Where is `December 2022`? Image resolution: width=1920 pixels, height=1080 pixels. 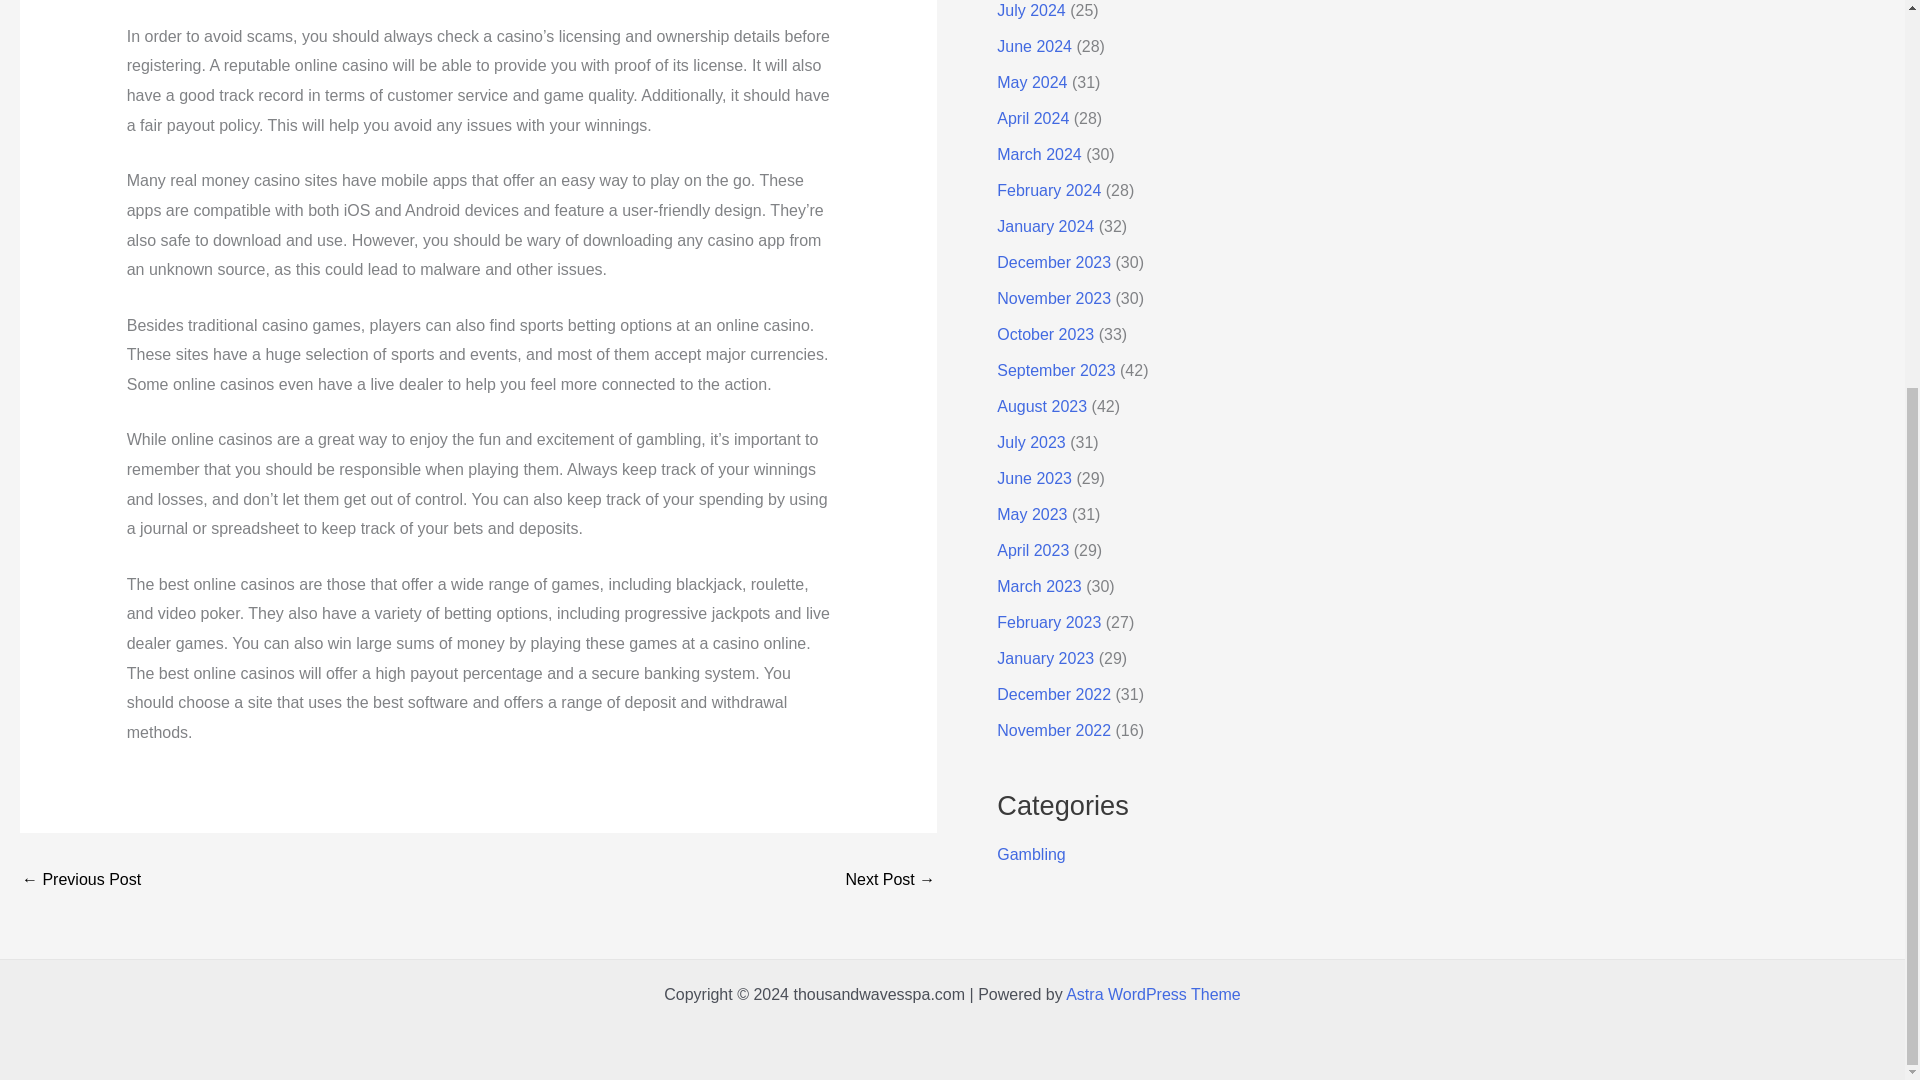
December 2022 is located at coordinates (1054, 694).